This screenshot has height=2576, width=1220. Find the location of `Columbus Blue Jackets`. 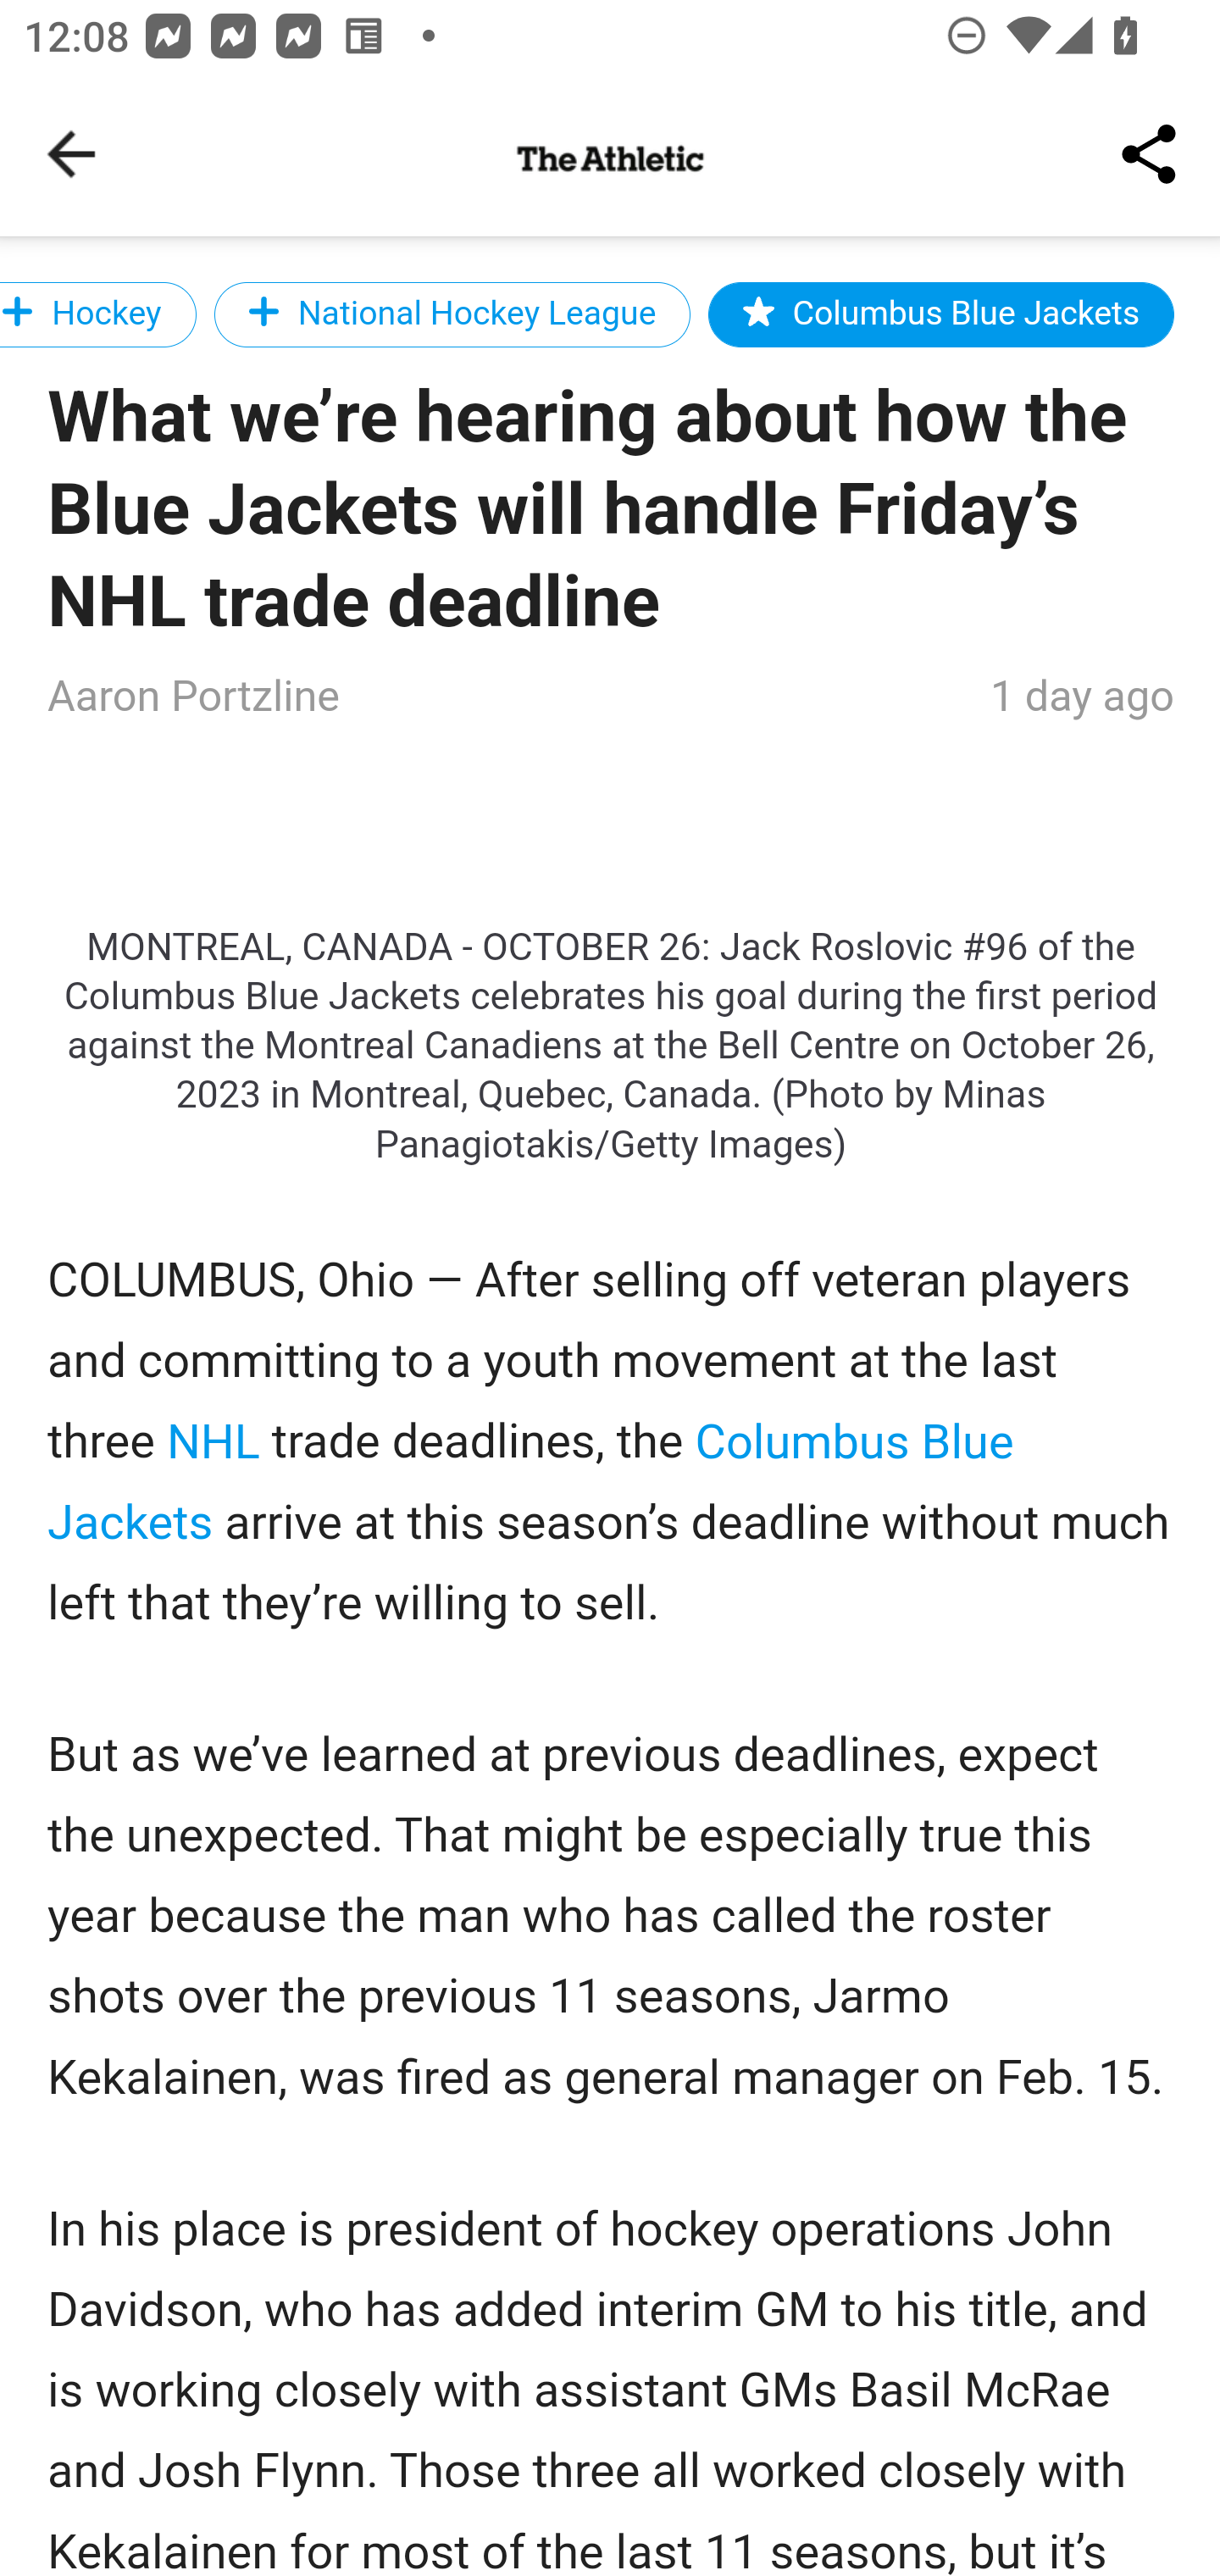

Columbus Blue Jackets is located at coordinates (940, 314).